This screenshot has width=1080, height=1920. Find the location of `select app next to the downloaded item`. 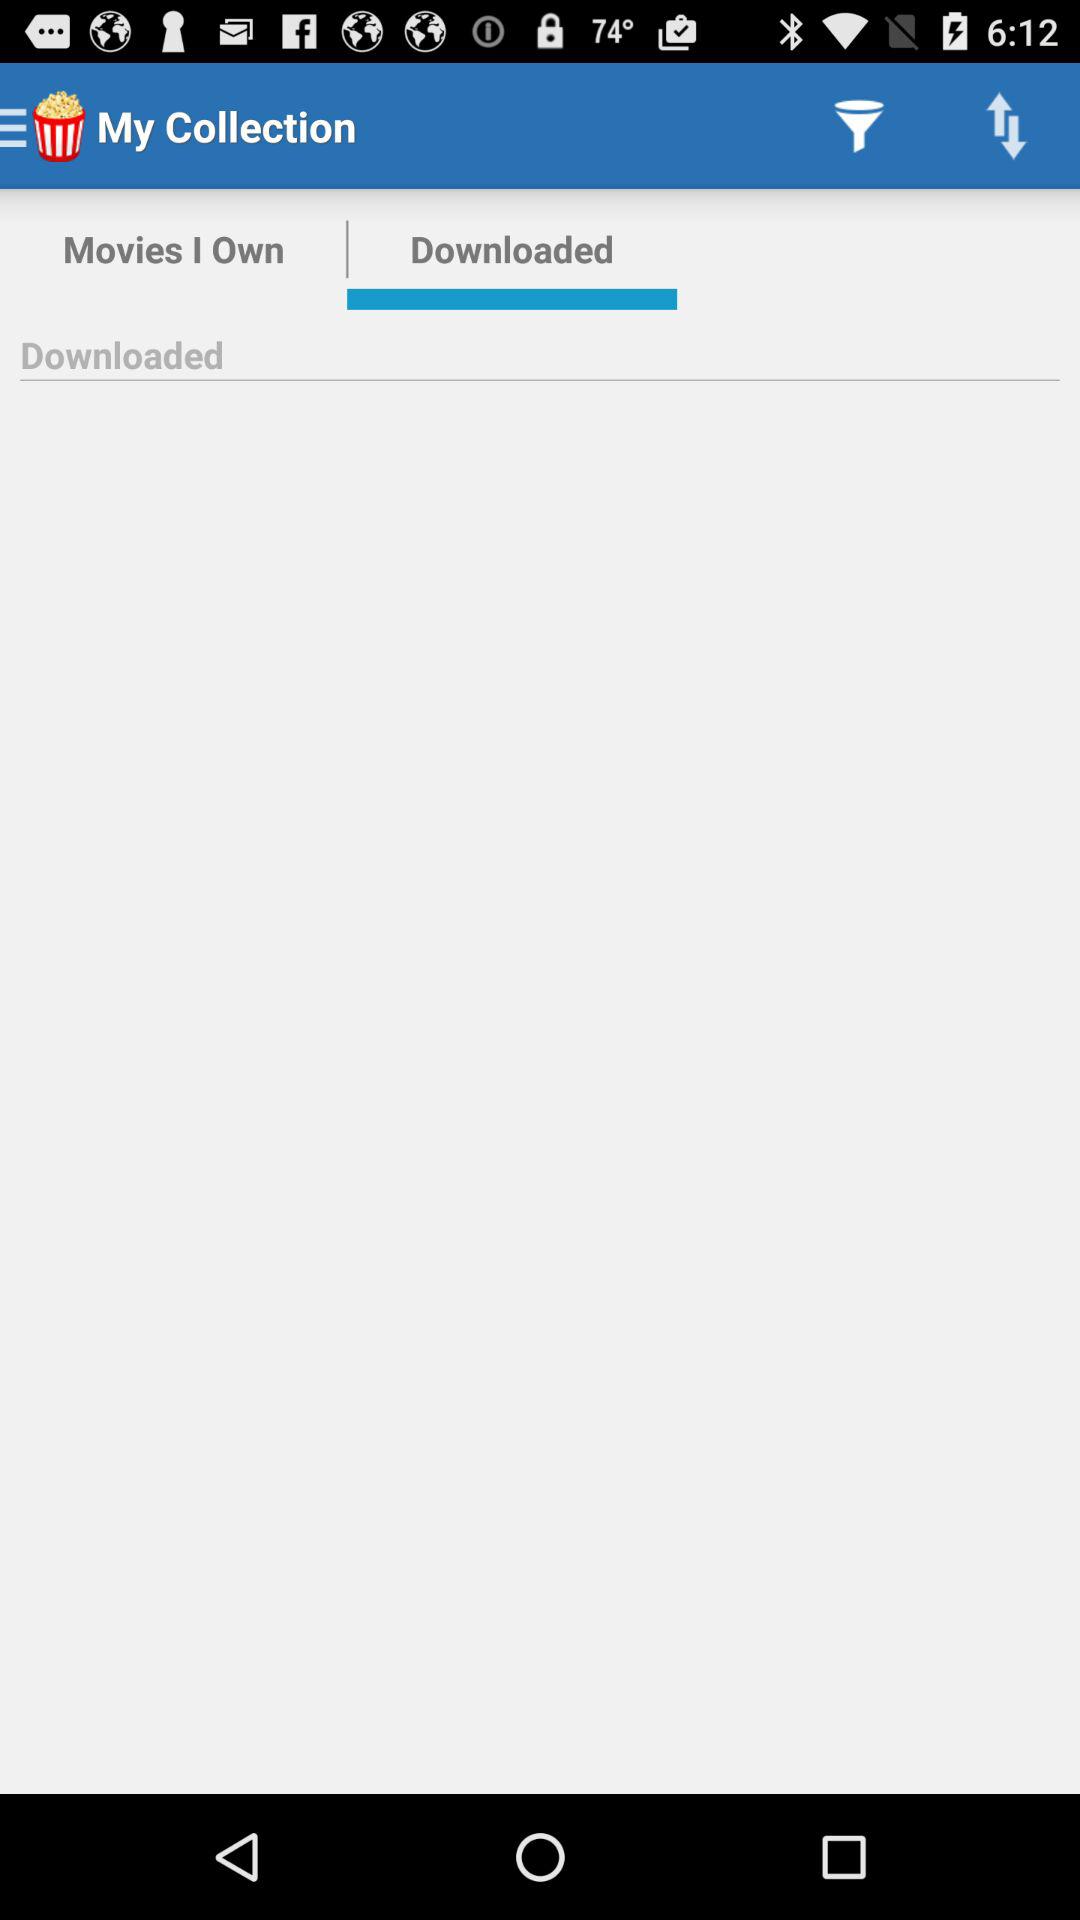

select app next to the downloaded item is located at coordinates (859, 126).